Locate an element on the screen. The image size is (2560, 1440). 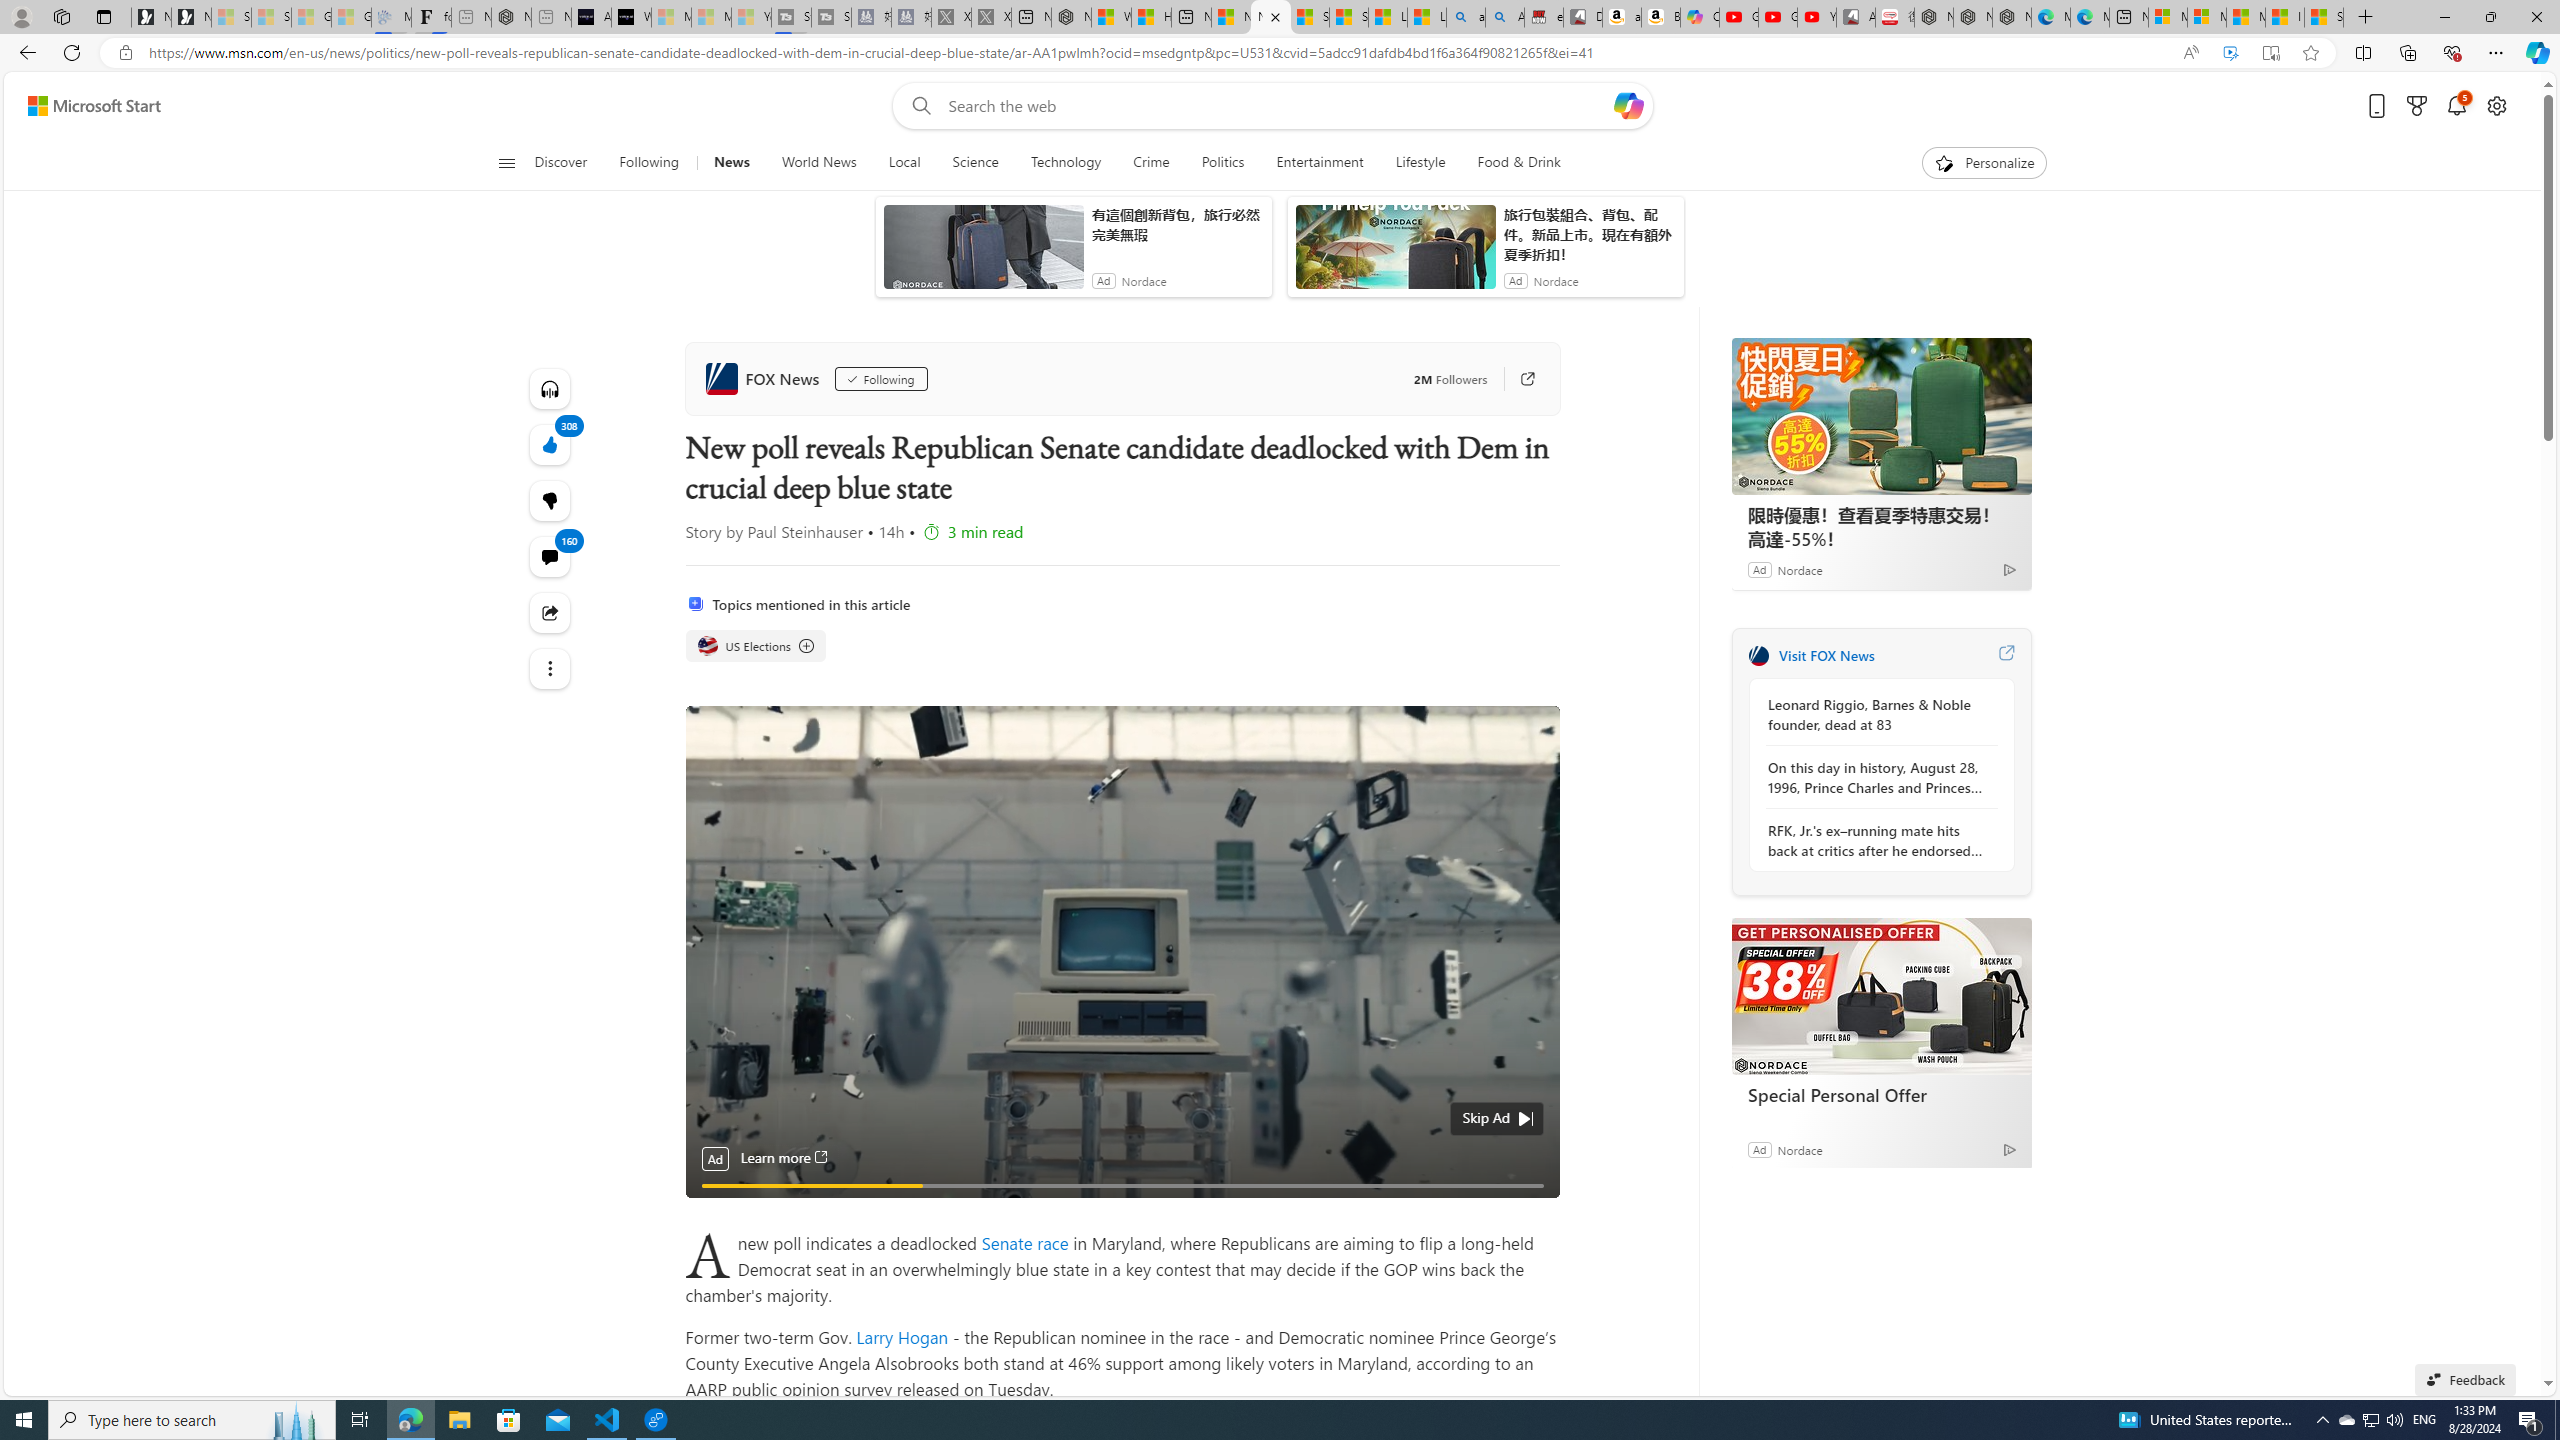
Microsoft Start Sports - Sleeping is located at coordinates (670, 17).